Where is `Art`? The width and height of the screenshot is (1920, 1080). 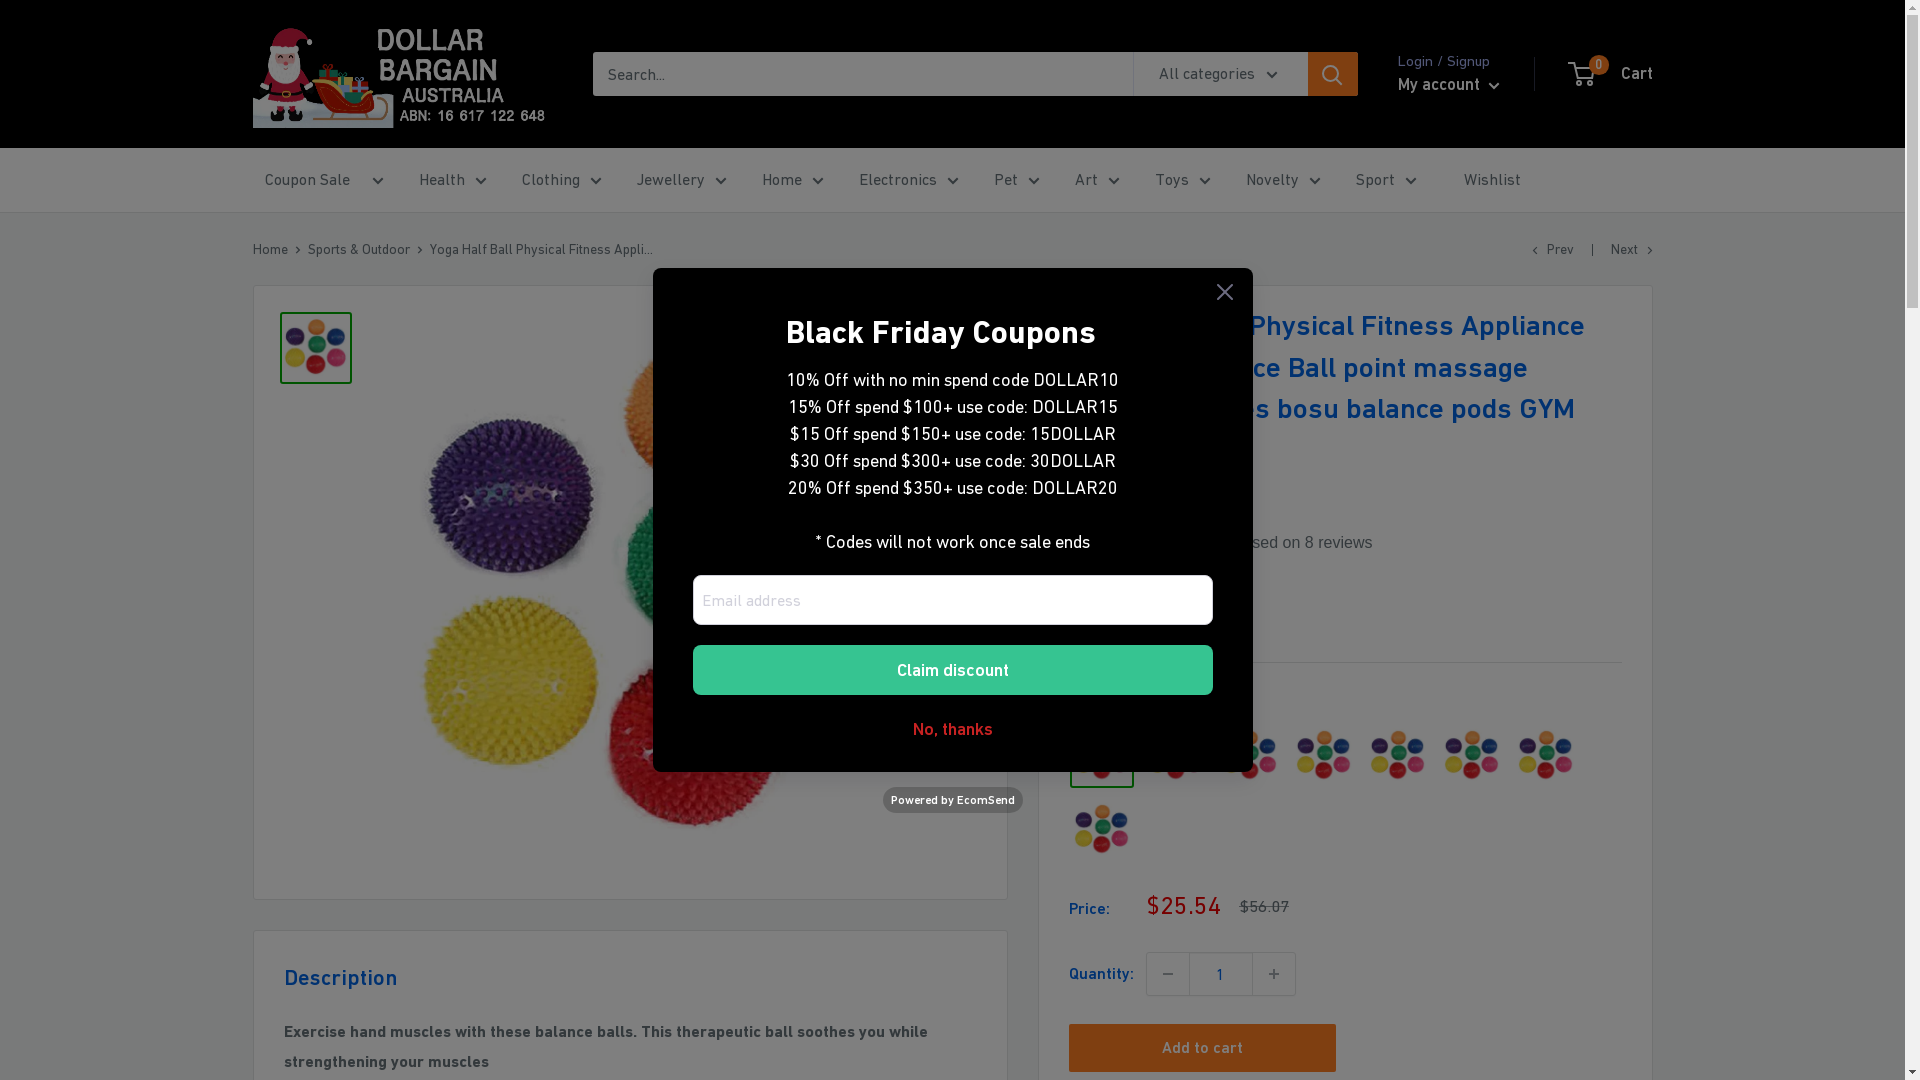
Art is located at coordinates (1096, 180).